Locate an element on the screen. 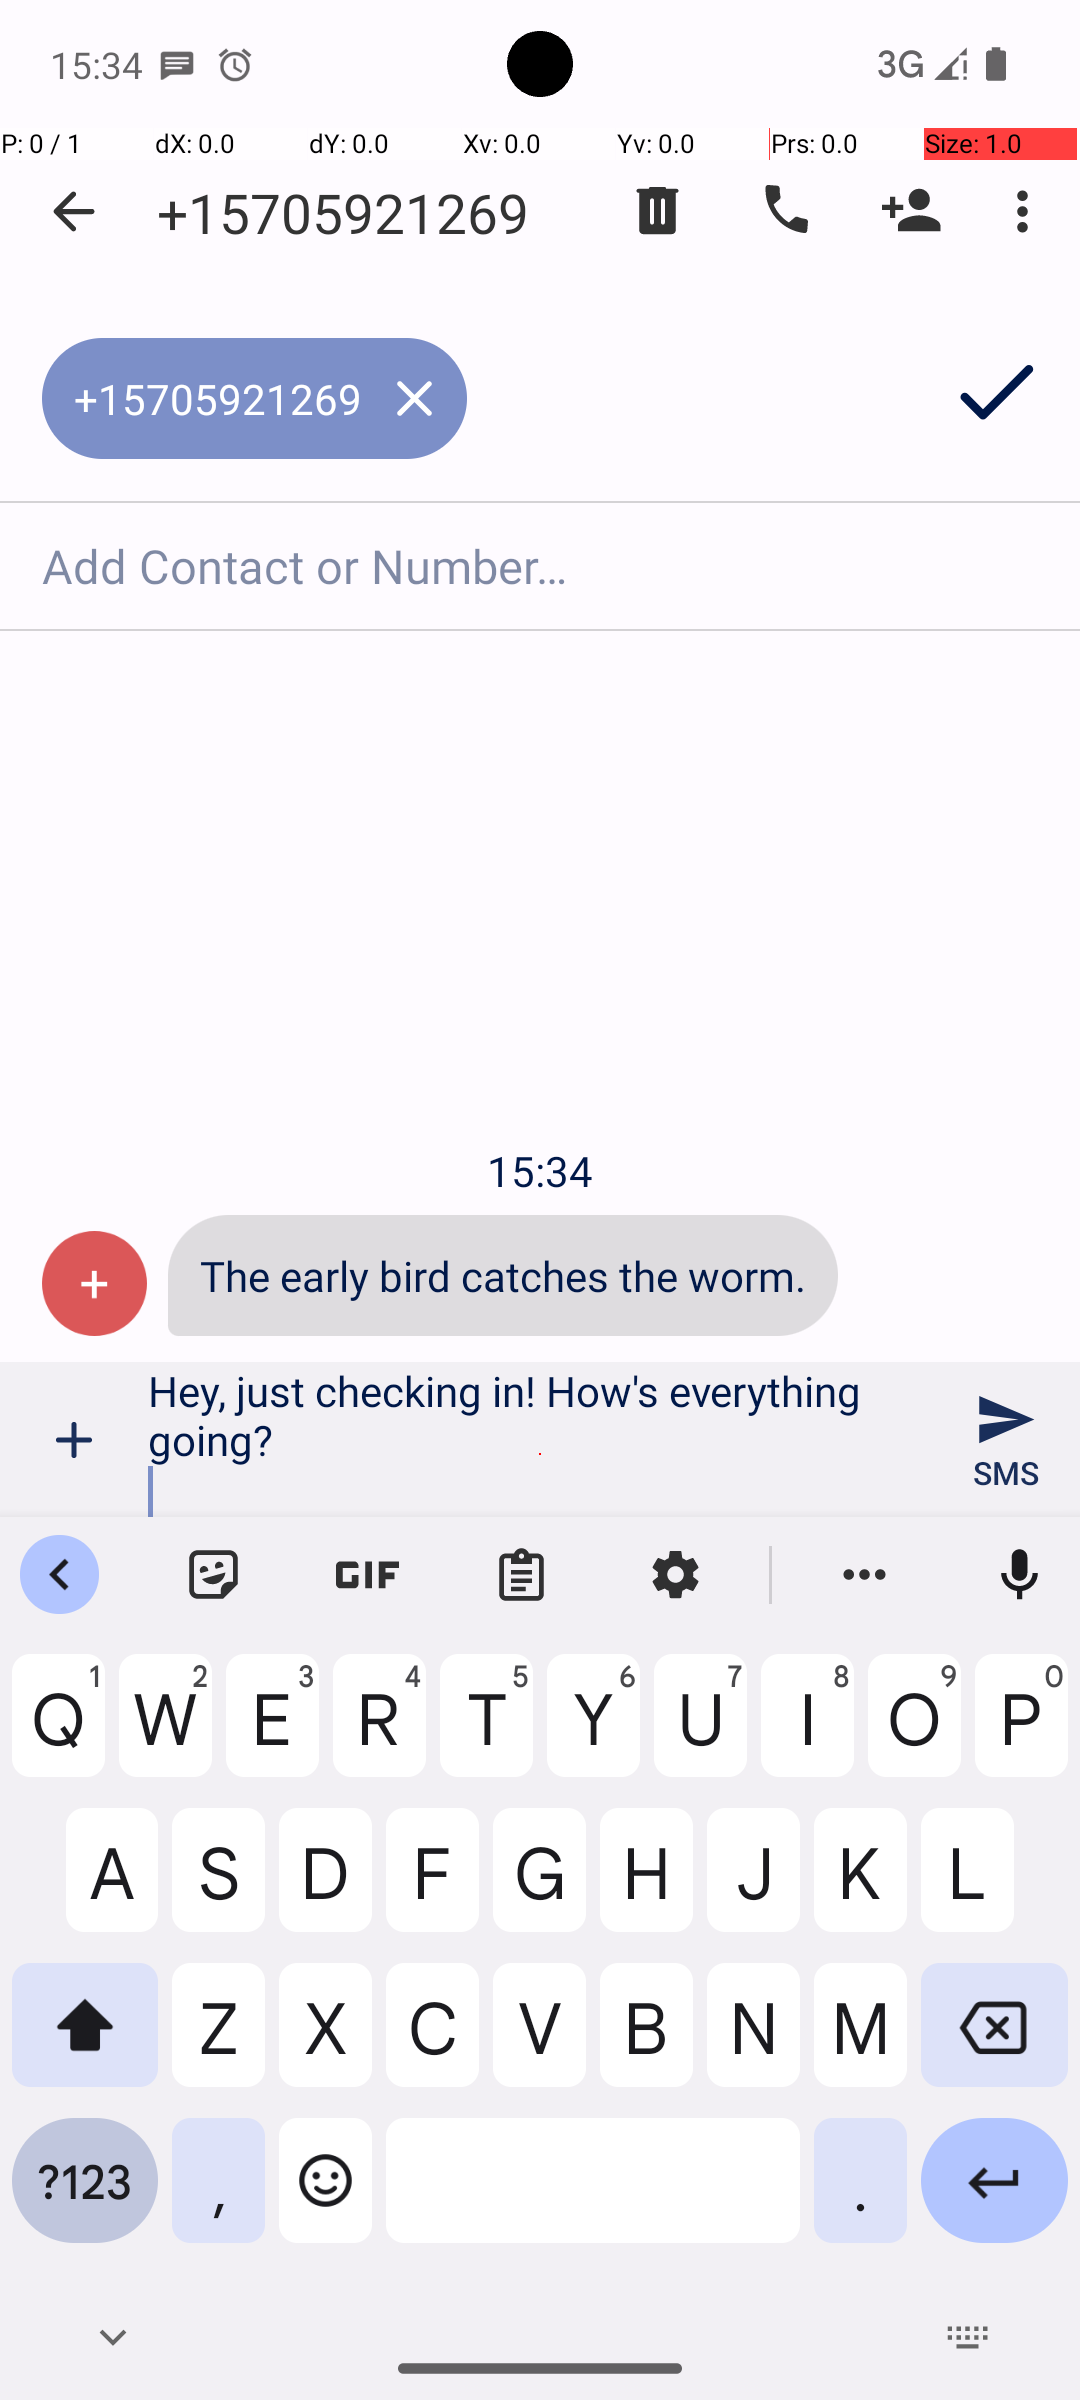  +15705921269 is located at coordinates (343, 212).